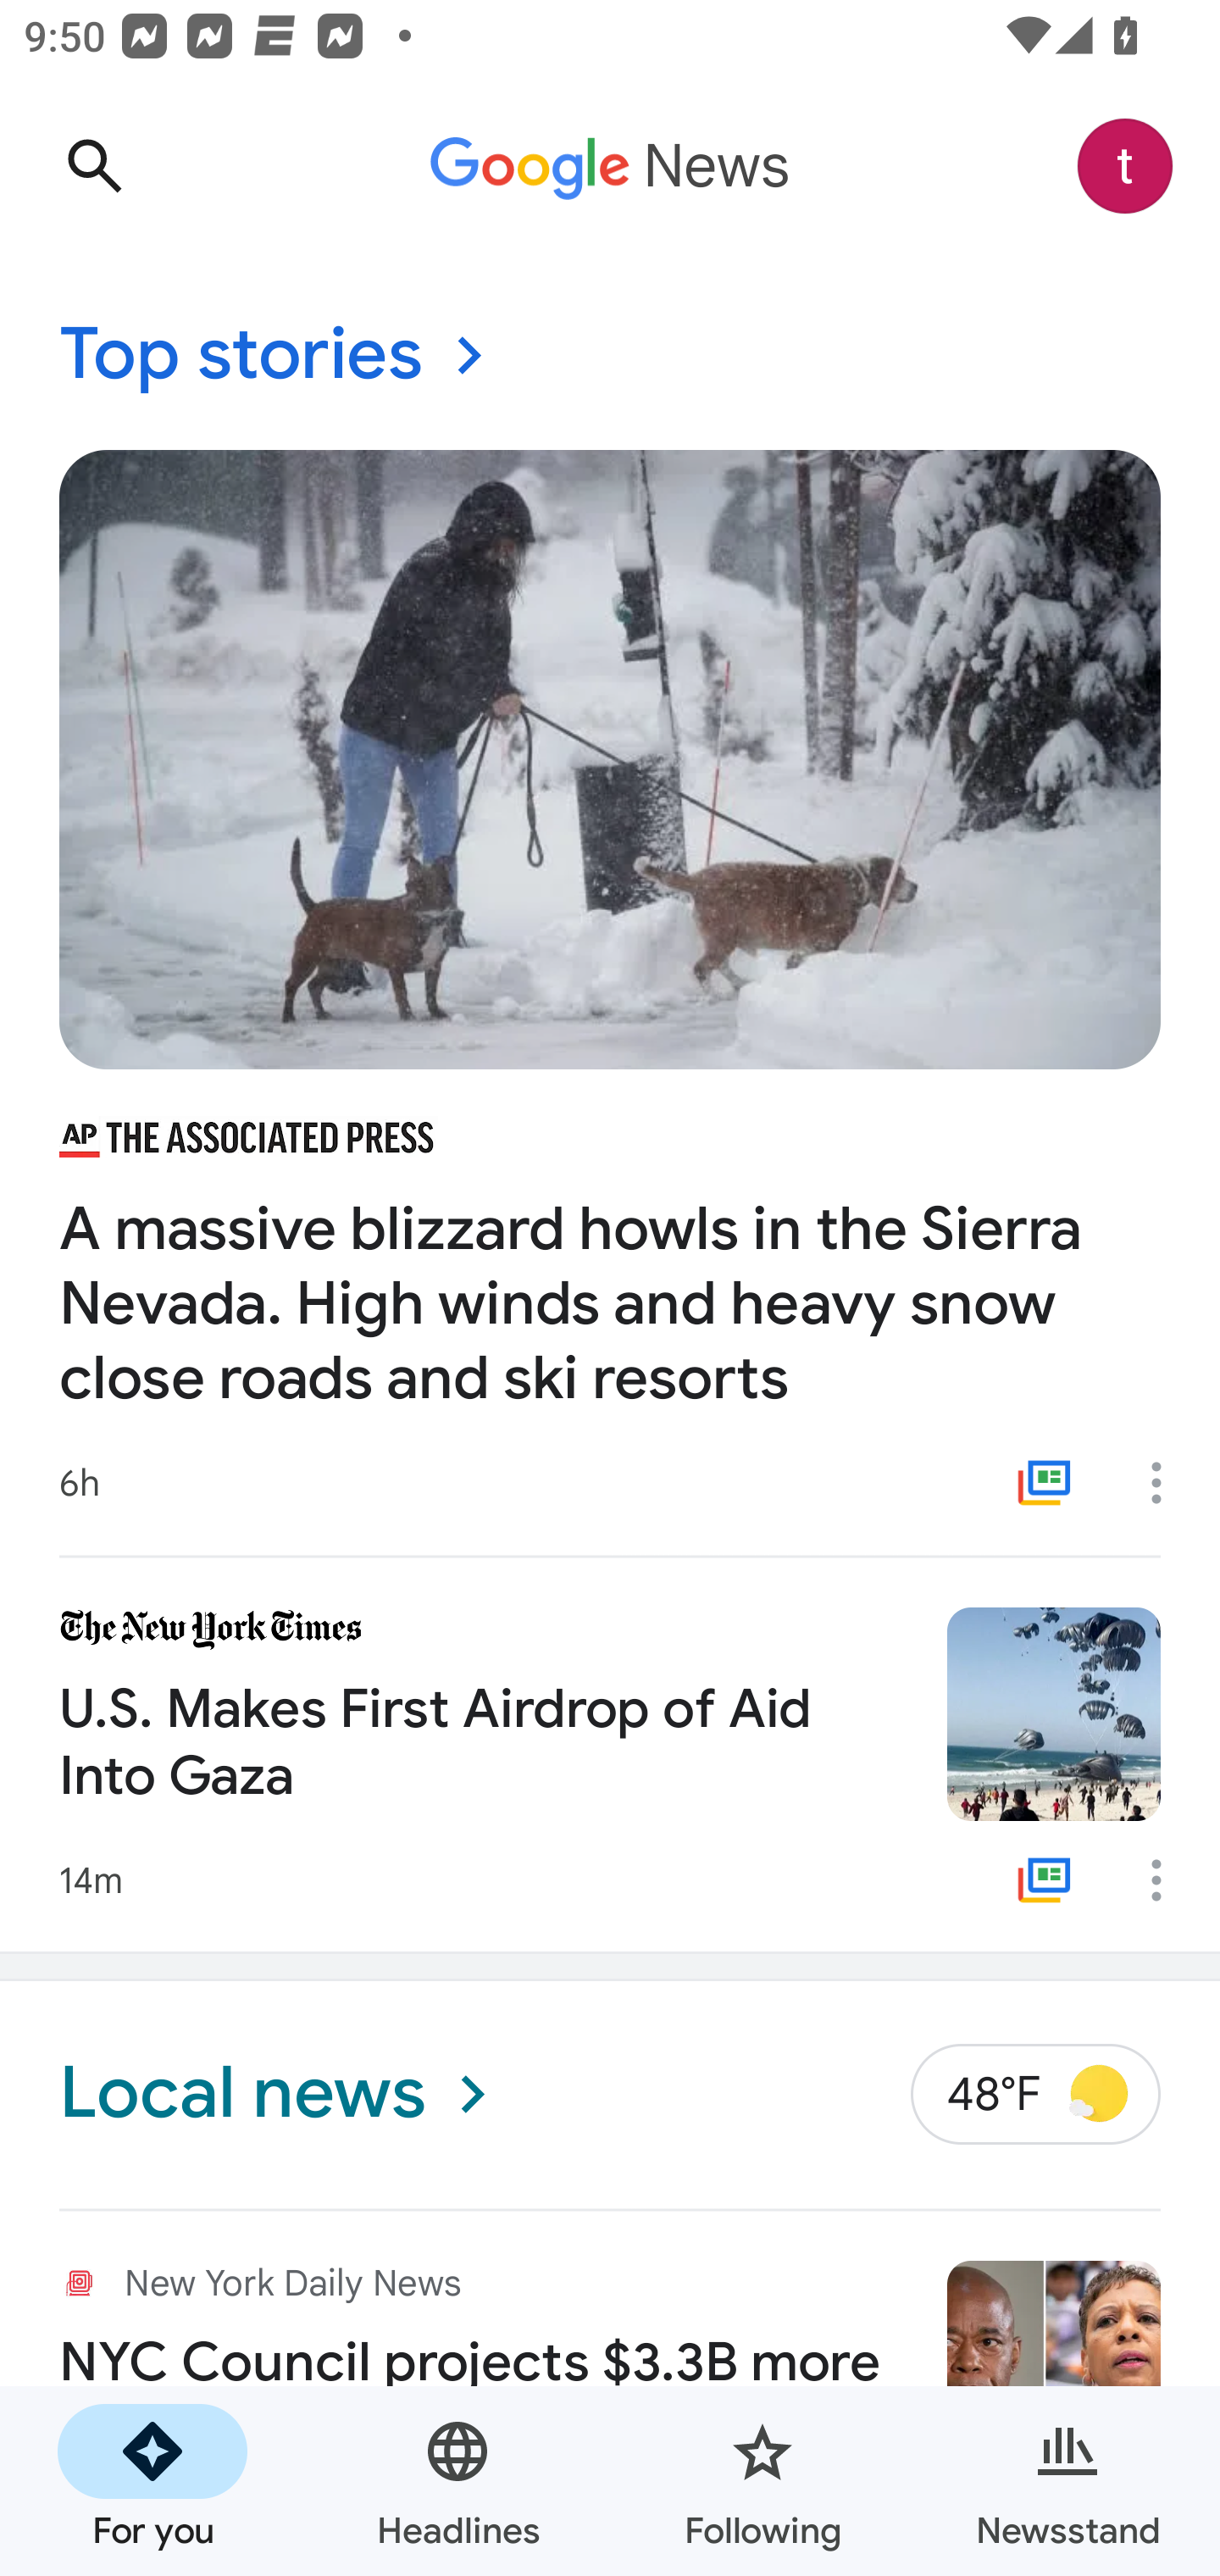 Image resolution: width=1220 pixels, height=2576 pixels. What do you see at coordinates (94, 166) in the screenshot?
I see `Search` at bounding box center [94, 166].